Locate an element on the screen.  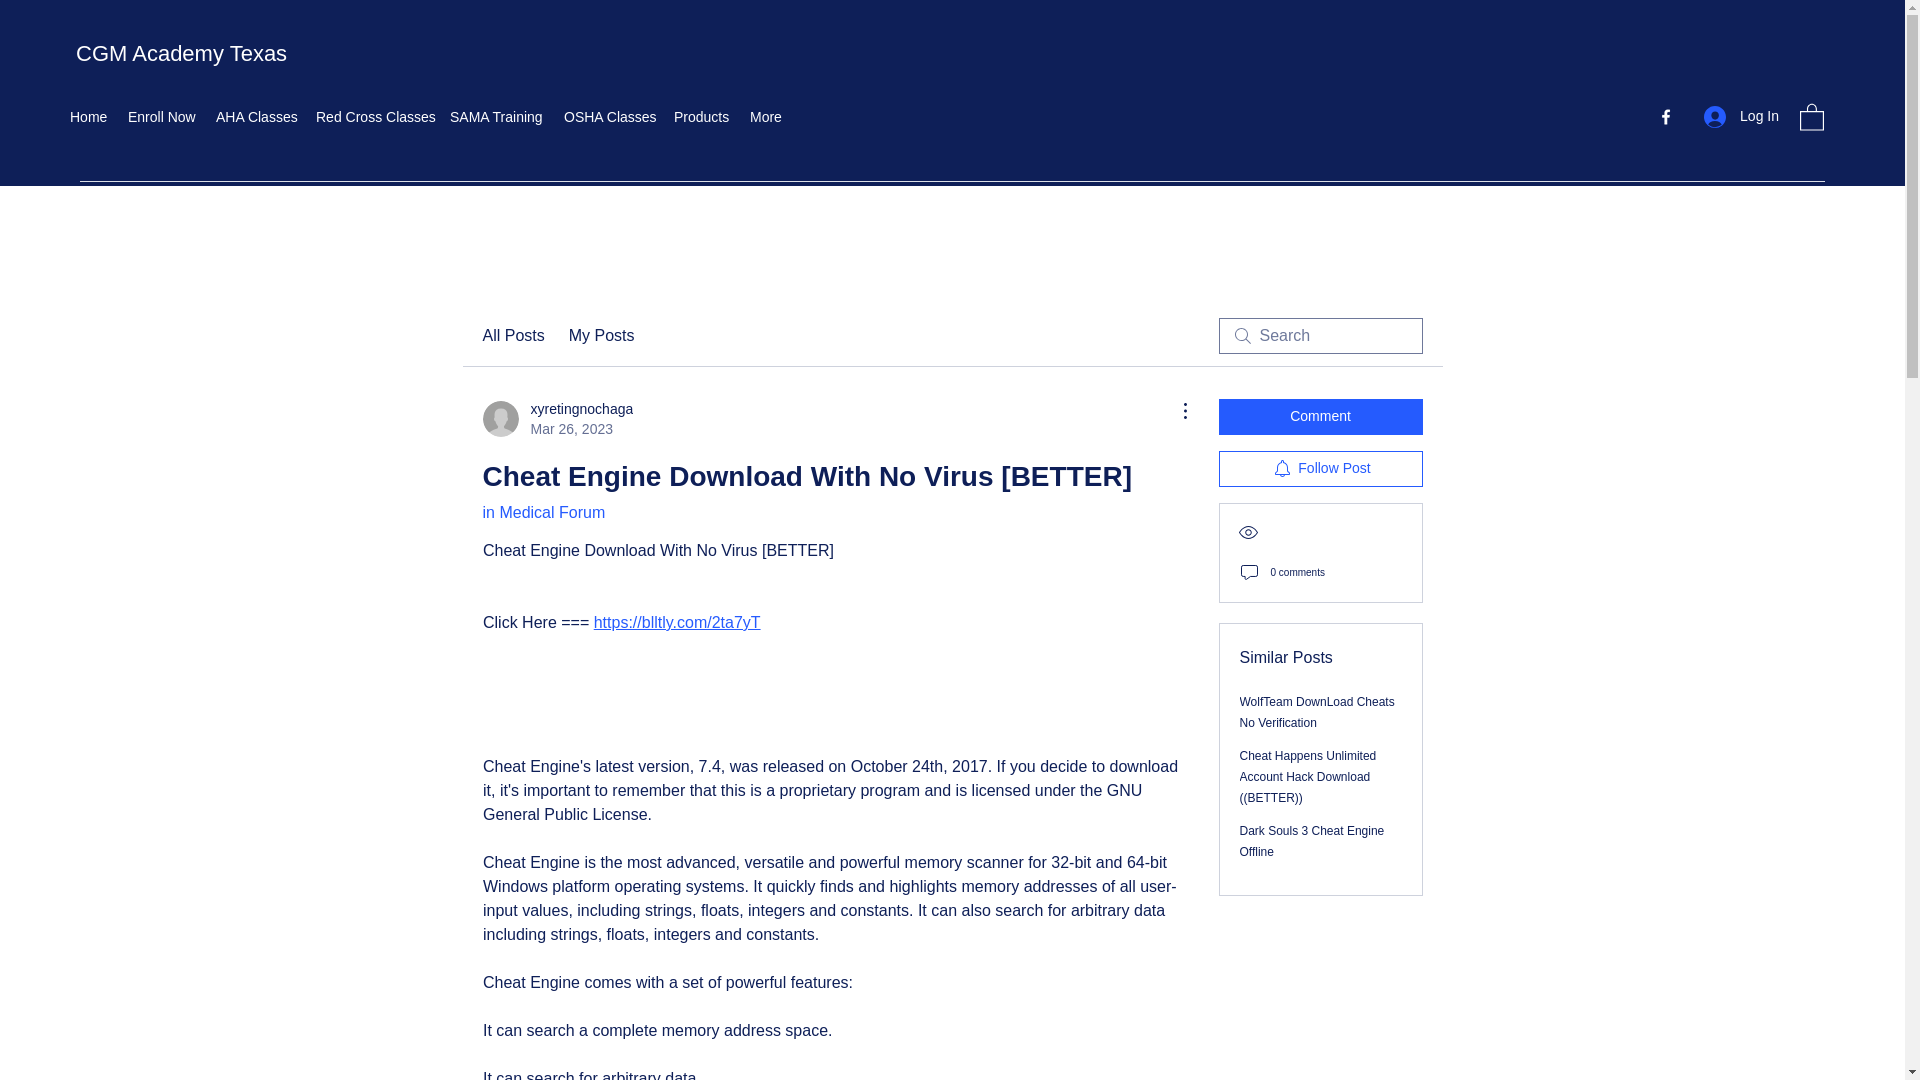
Log In is located at coordinates (1741, 116).